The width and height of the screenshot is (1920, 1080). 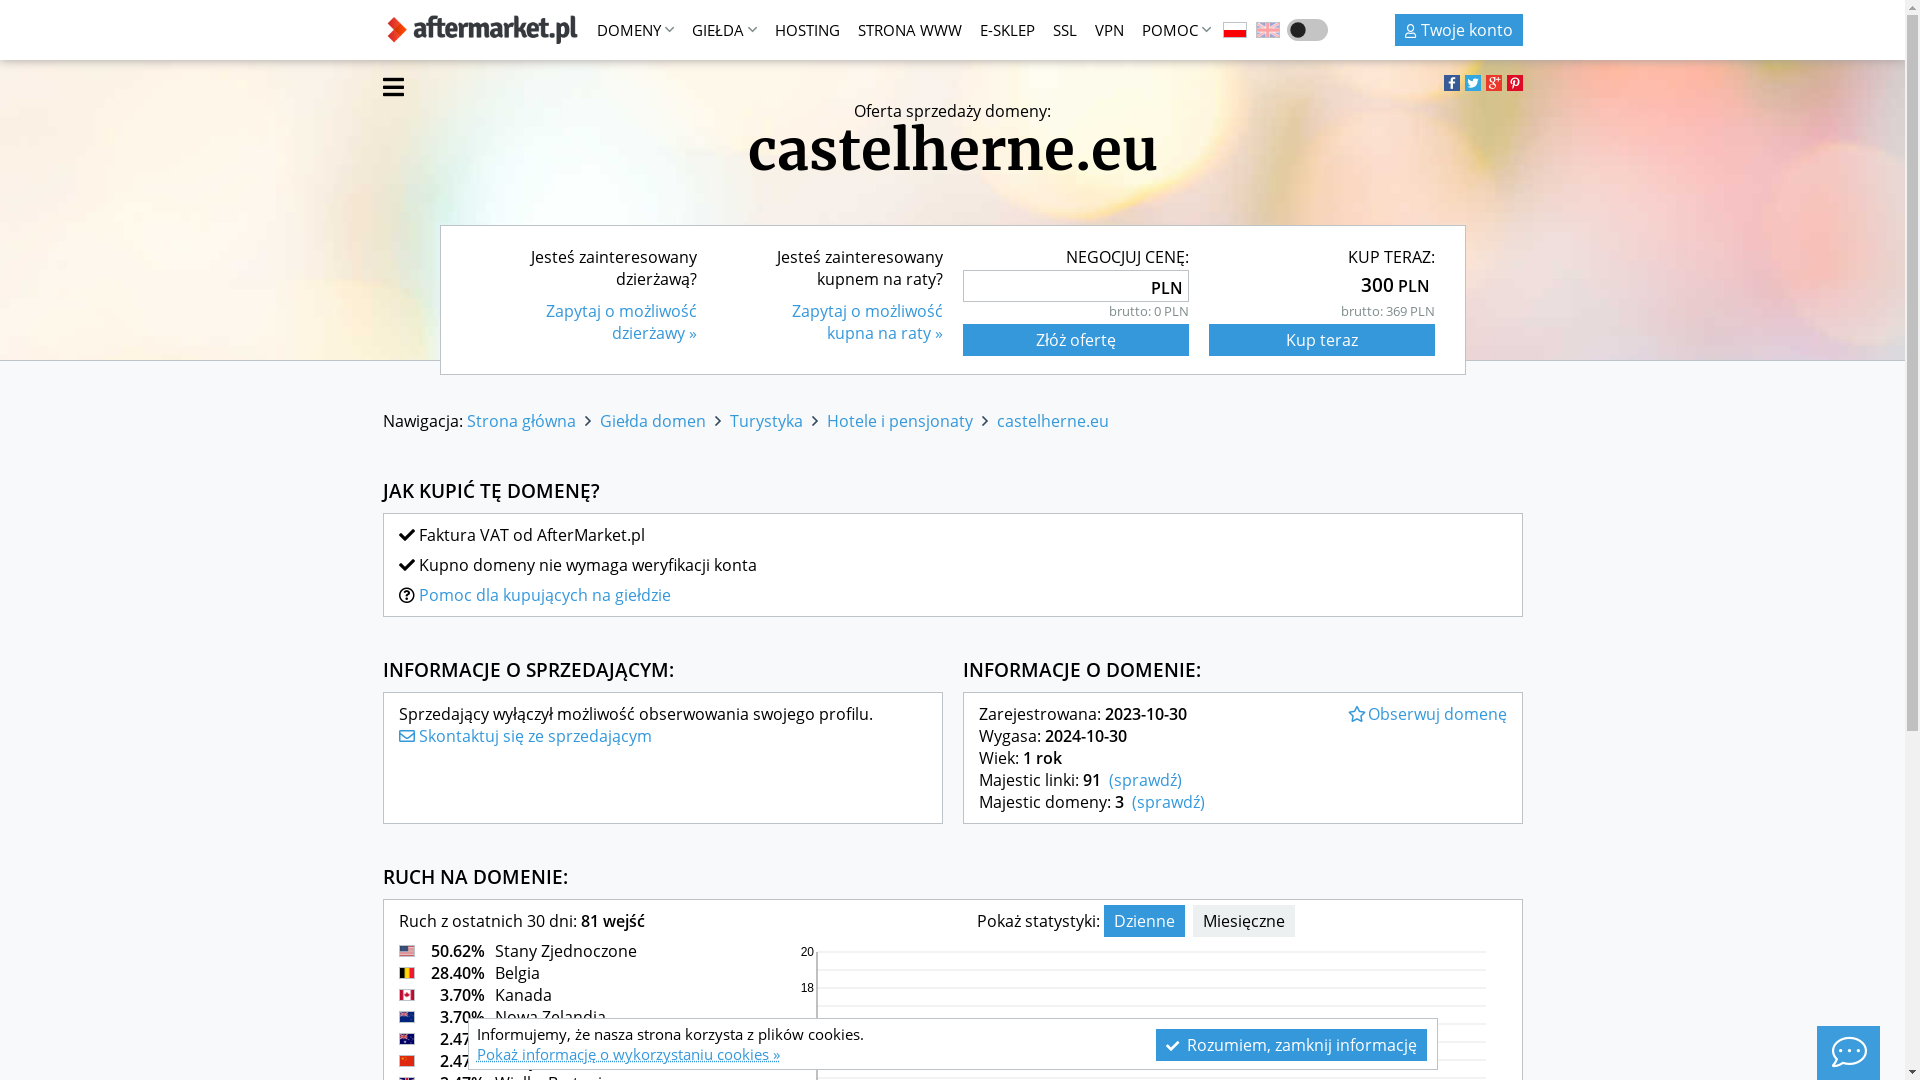 What do you see at coordinates (1110, 30) in the screenshot?
I see `VPN` at bounding box center [1110, 30].